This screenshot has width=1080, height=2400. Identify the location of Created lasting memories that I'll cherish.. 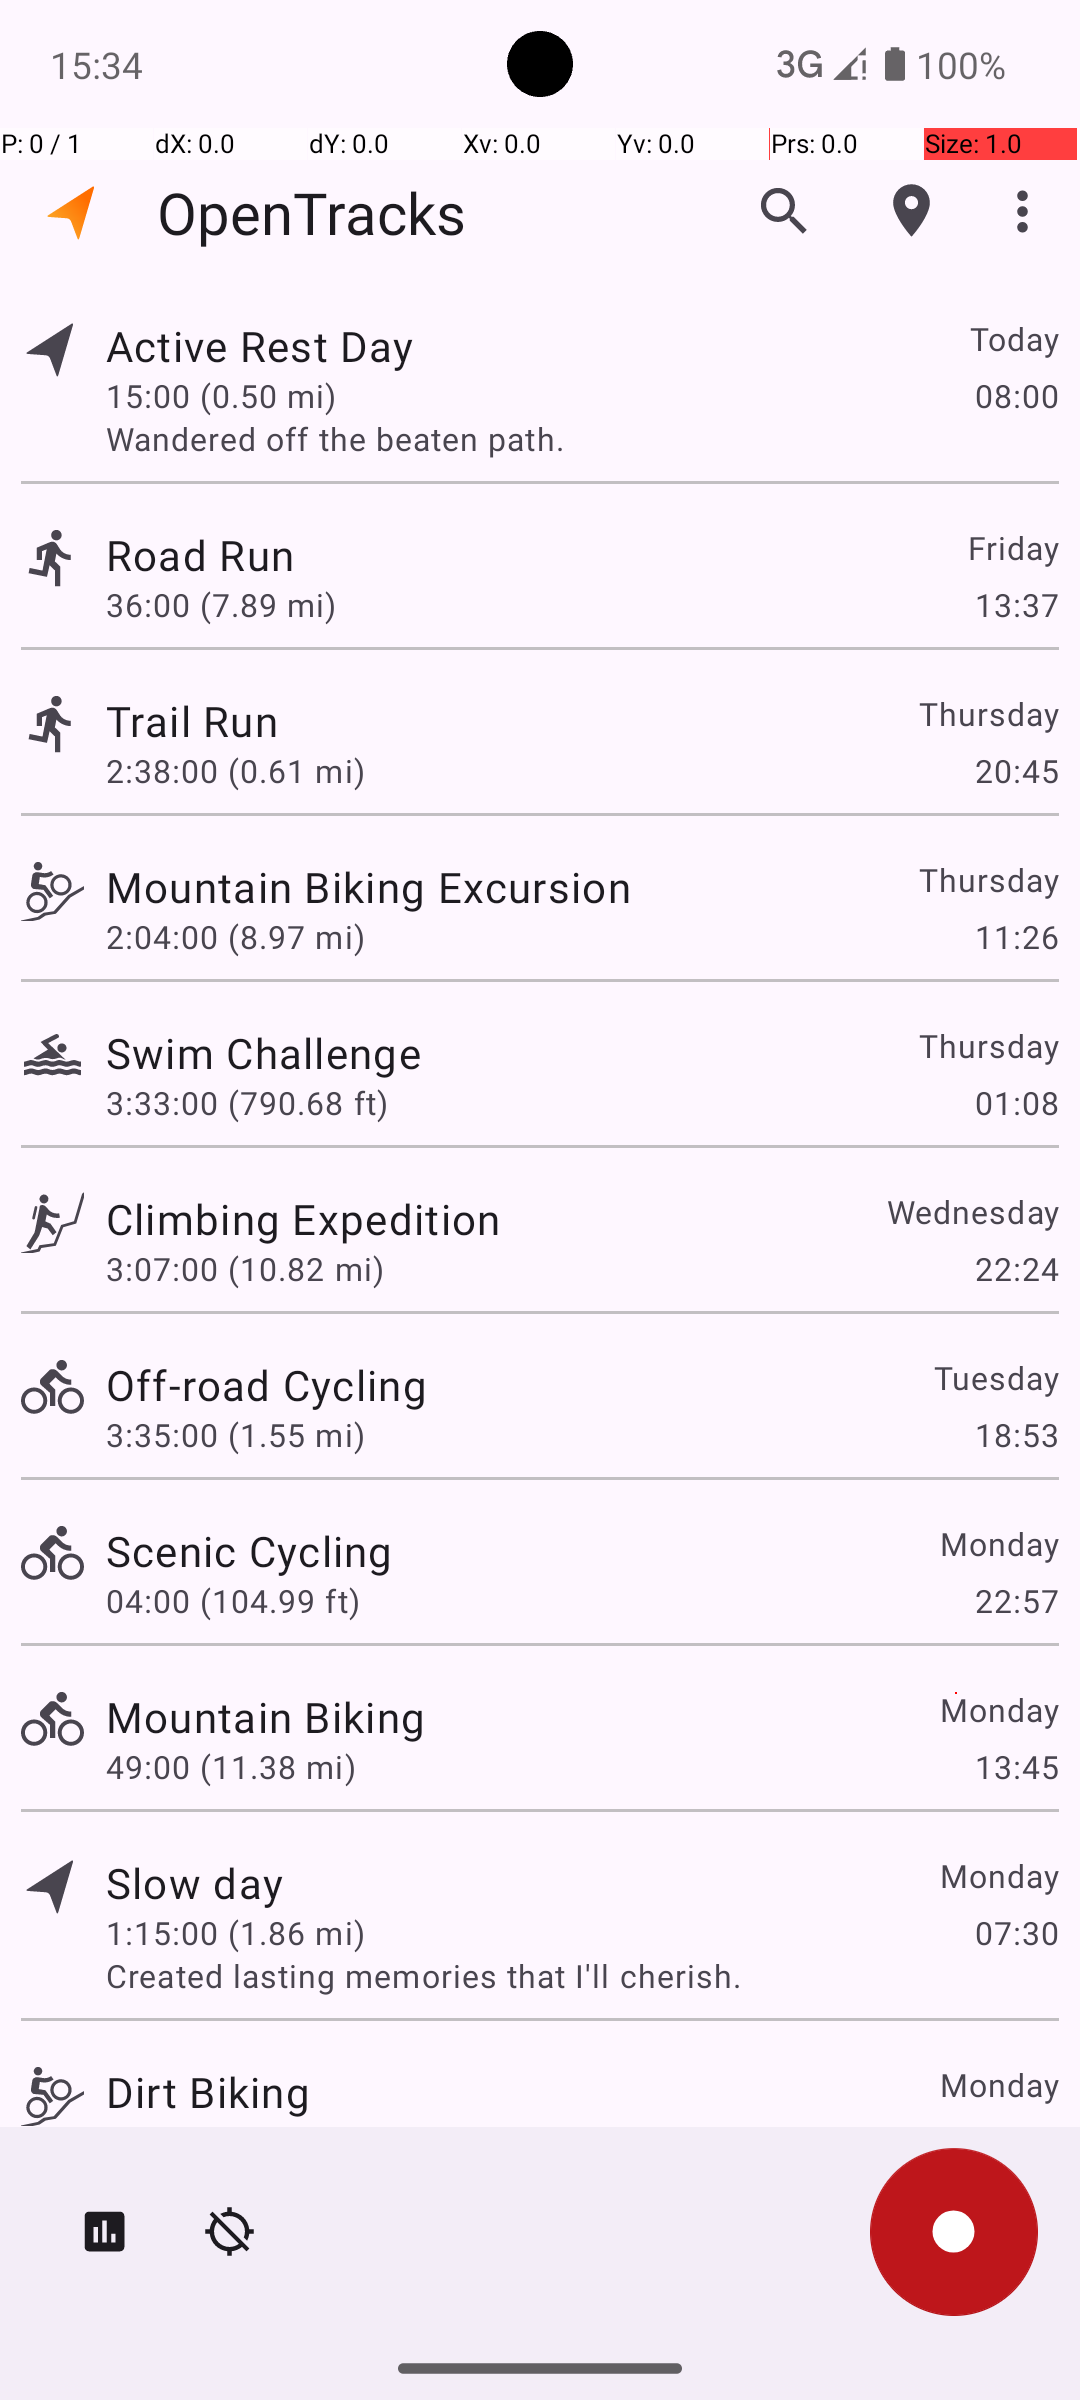
(582, 1976).